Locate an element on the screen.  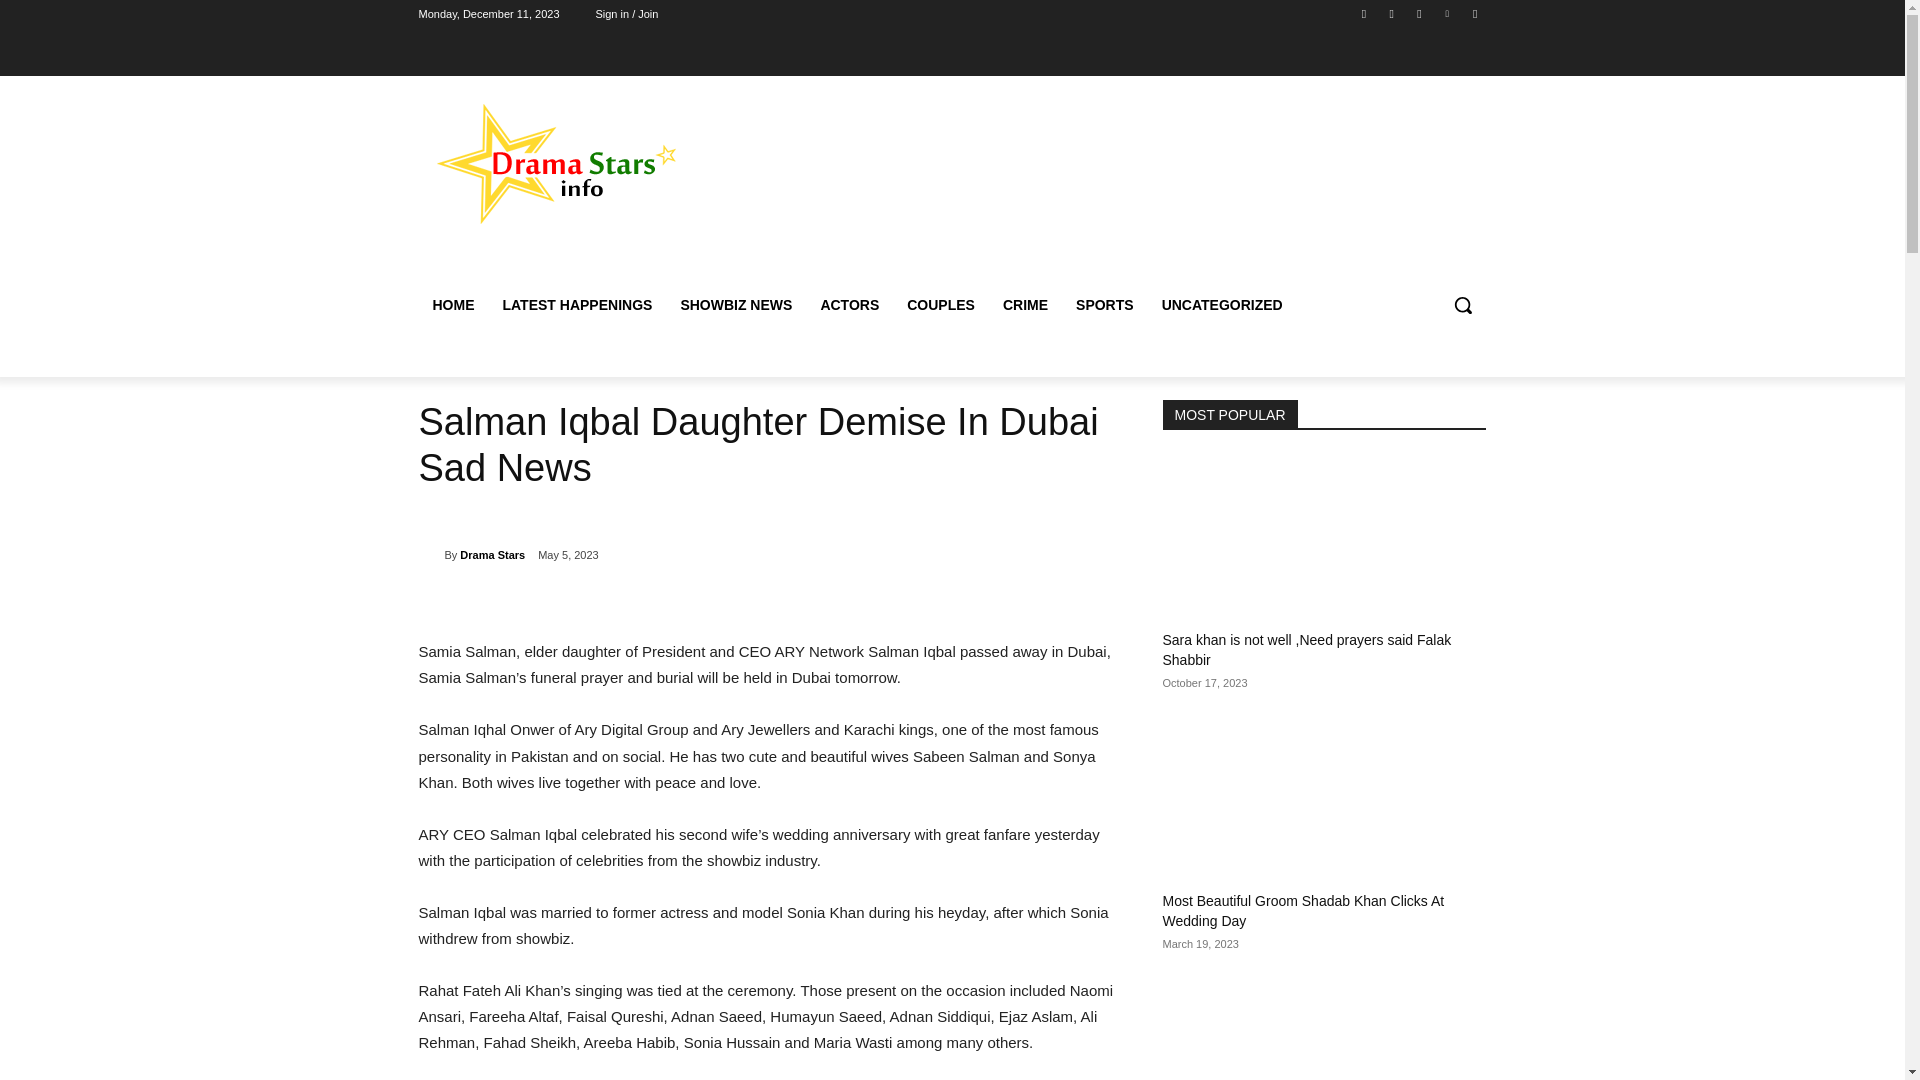
Vimeo is located at coordinates (1448, 13).